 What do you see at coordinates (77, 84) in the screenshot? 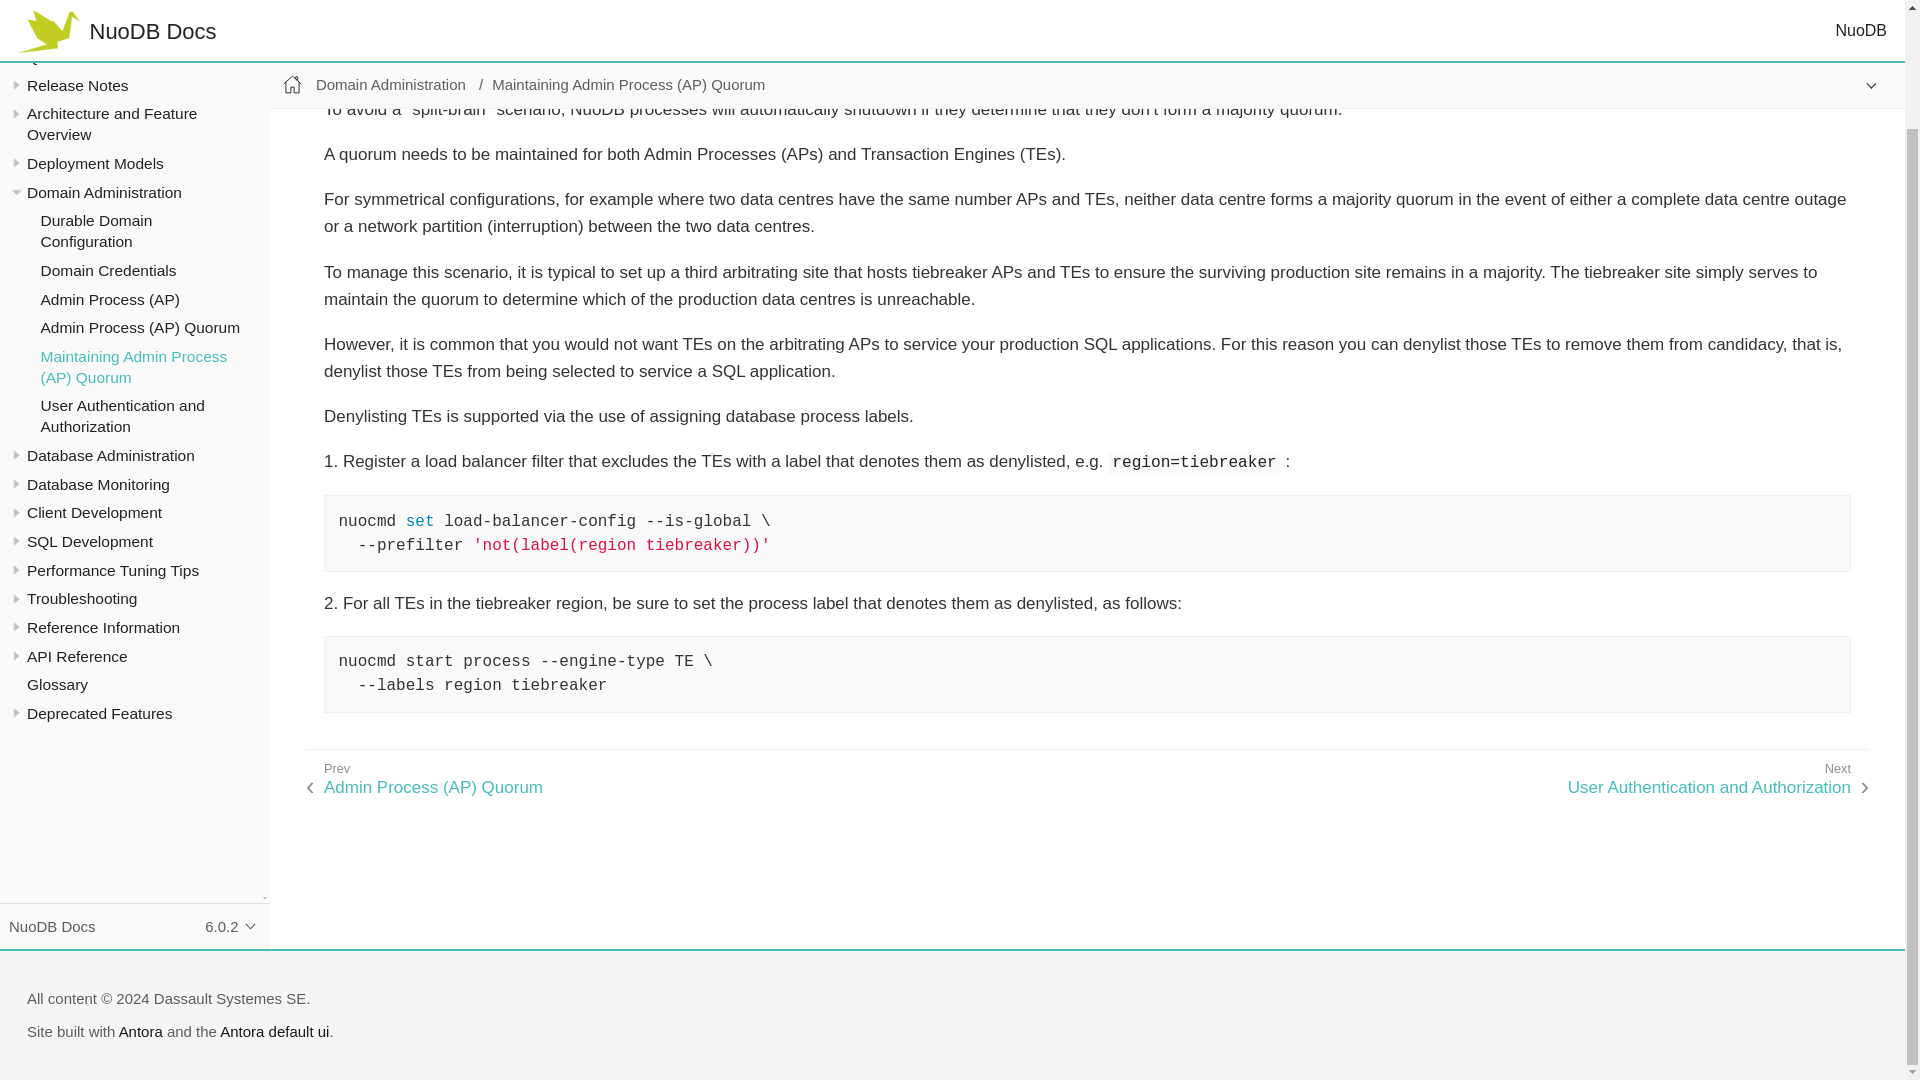
I see `Release Notes` at bounding box center [77, 84].